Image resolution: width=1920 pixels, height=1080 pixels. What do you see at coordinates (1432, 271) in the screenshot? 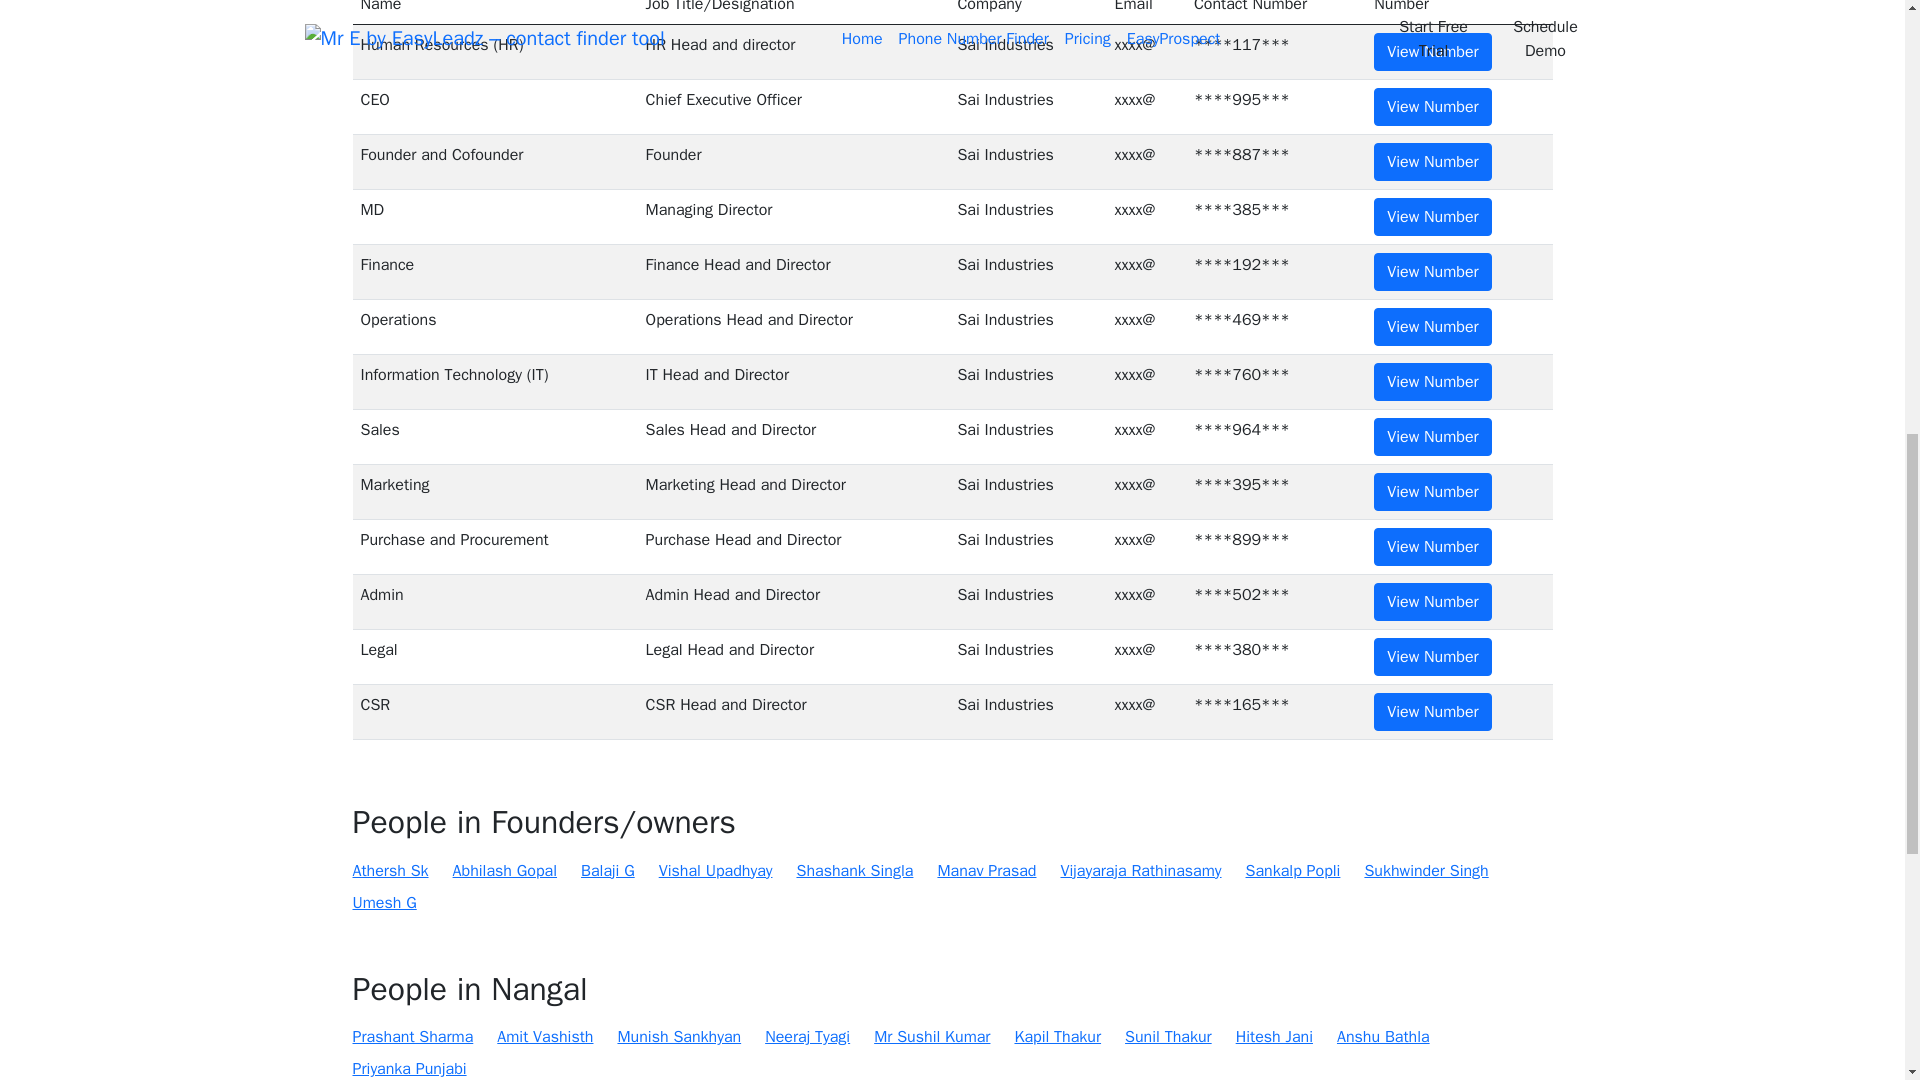
I see `View Number` at bounding box center [1432, 271].